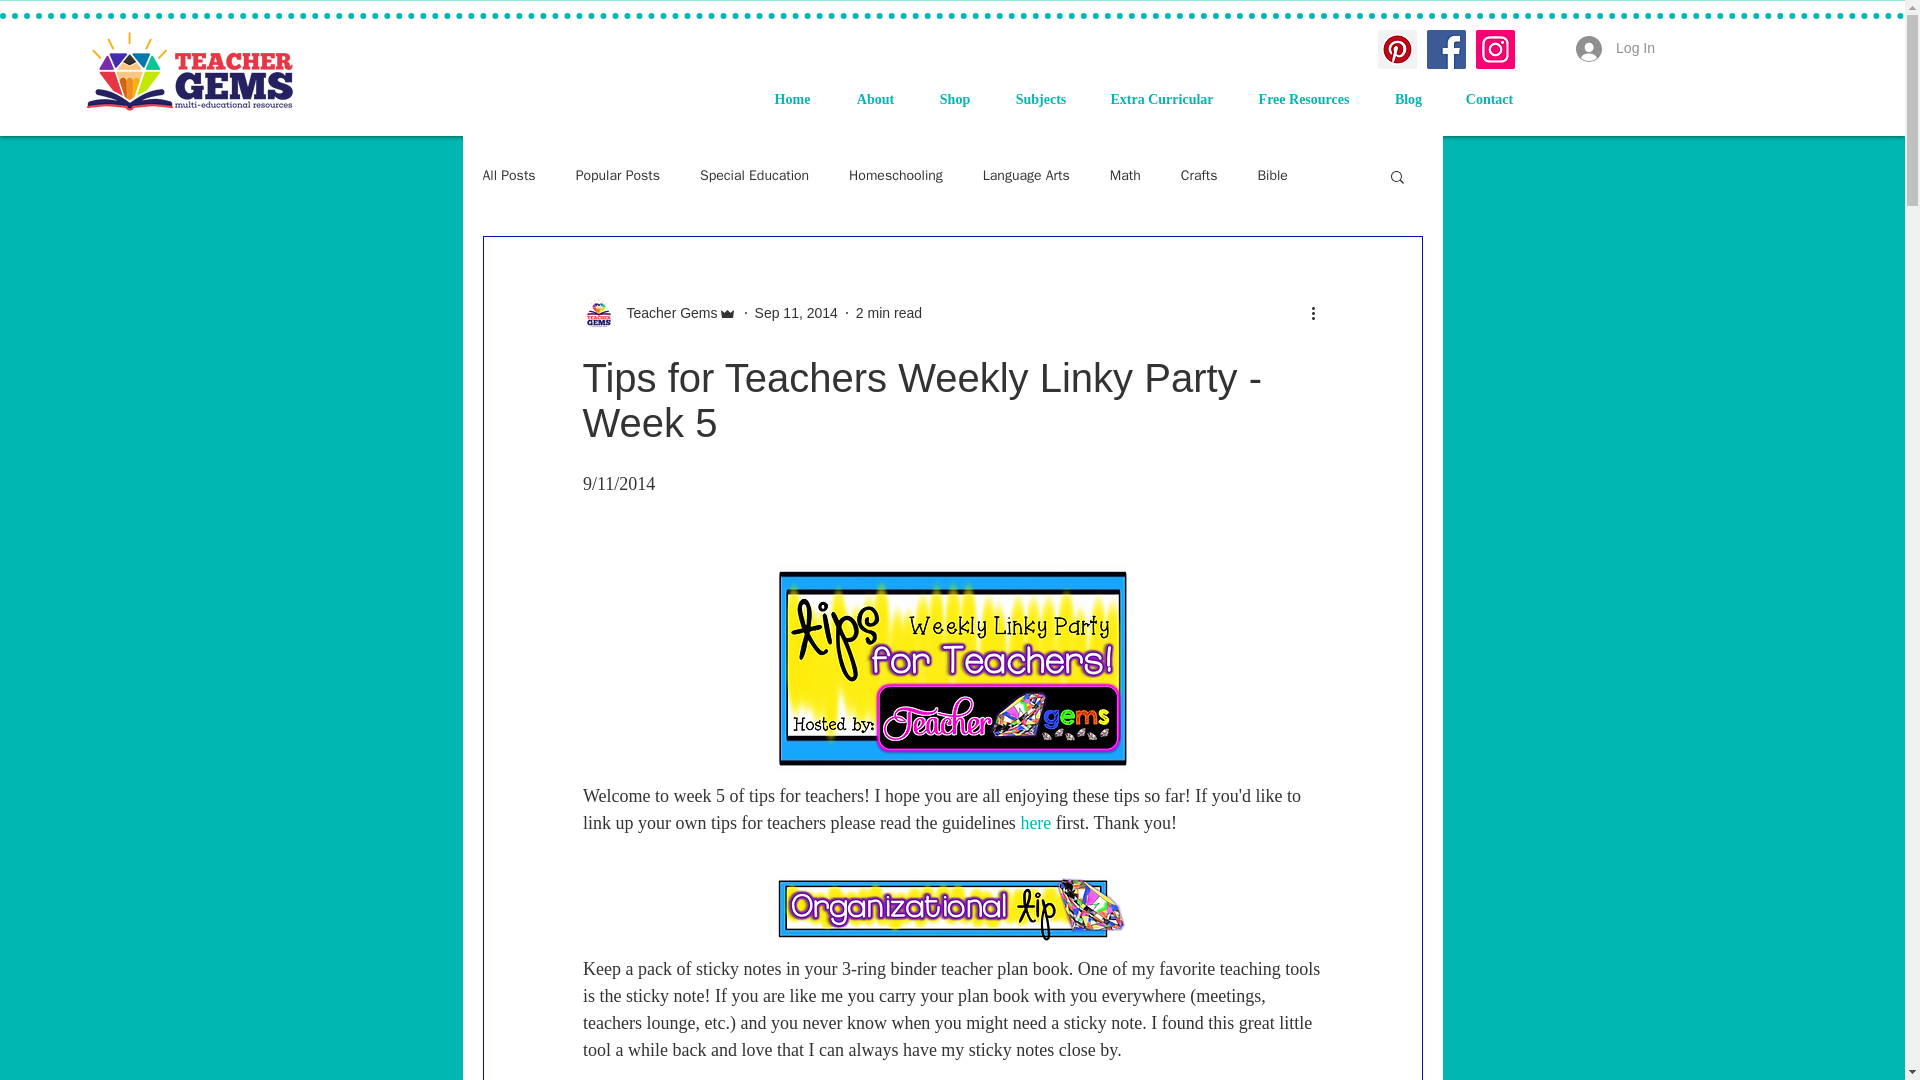 This screenshot has height=1080, width=1920. Describe the element at coordinates (895, 176) in the screenshot. I see `Homeschooling` at that location.